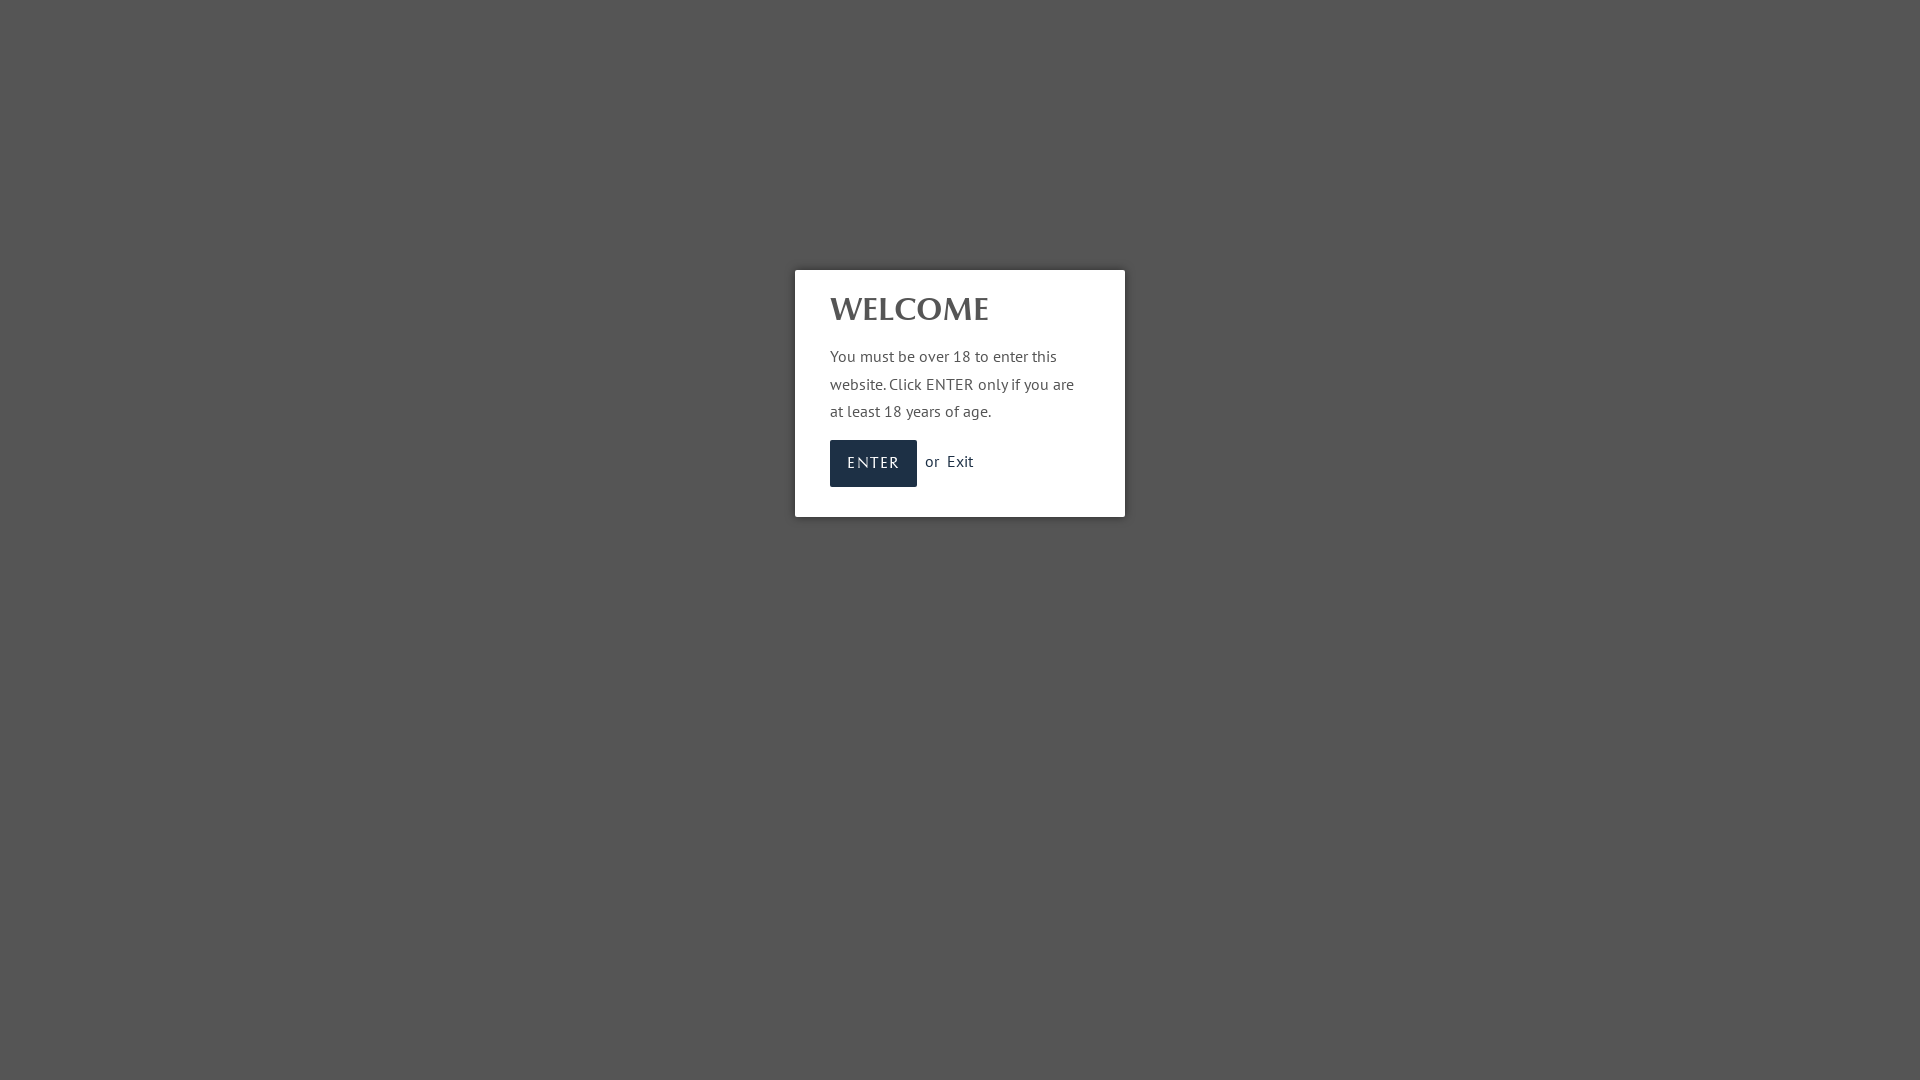  Describe the element at coordinates (362, 593) in the screenshot. I see `Privacy Policy` at that location.